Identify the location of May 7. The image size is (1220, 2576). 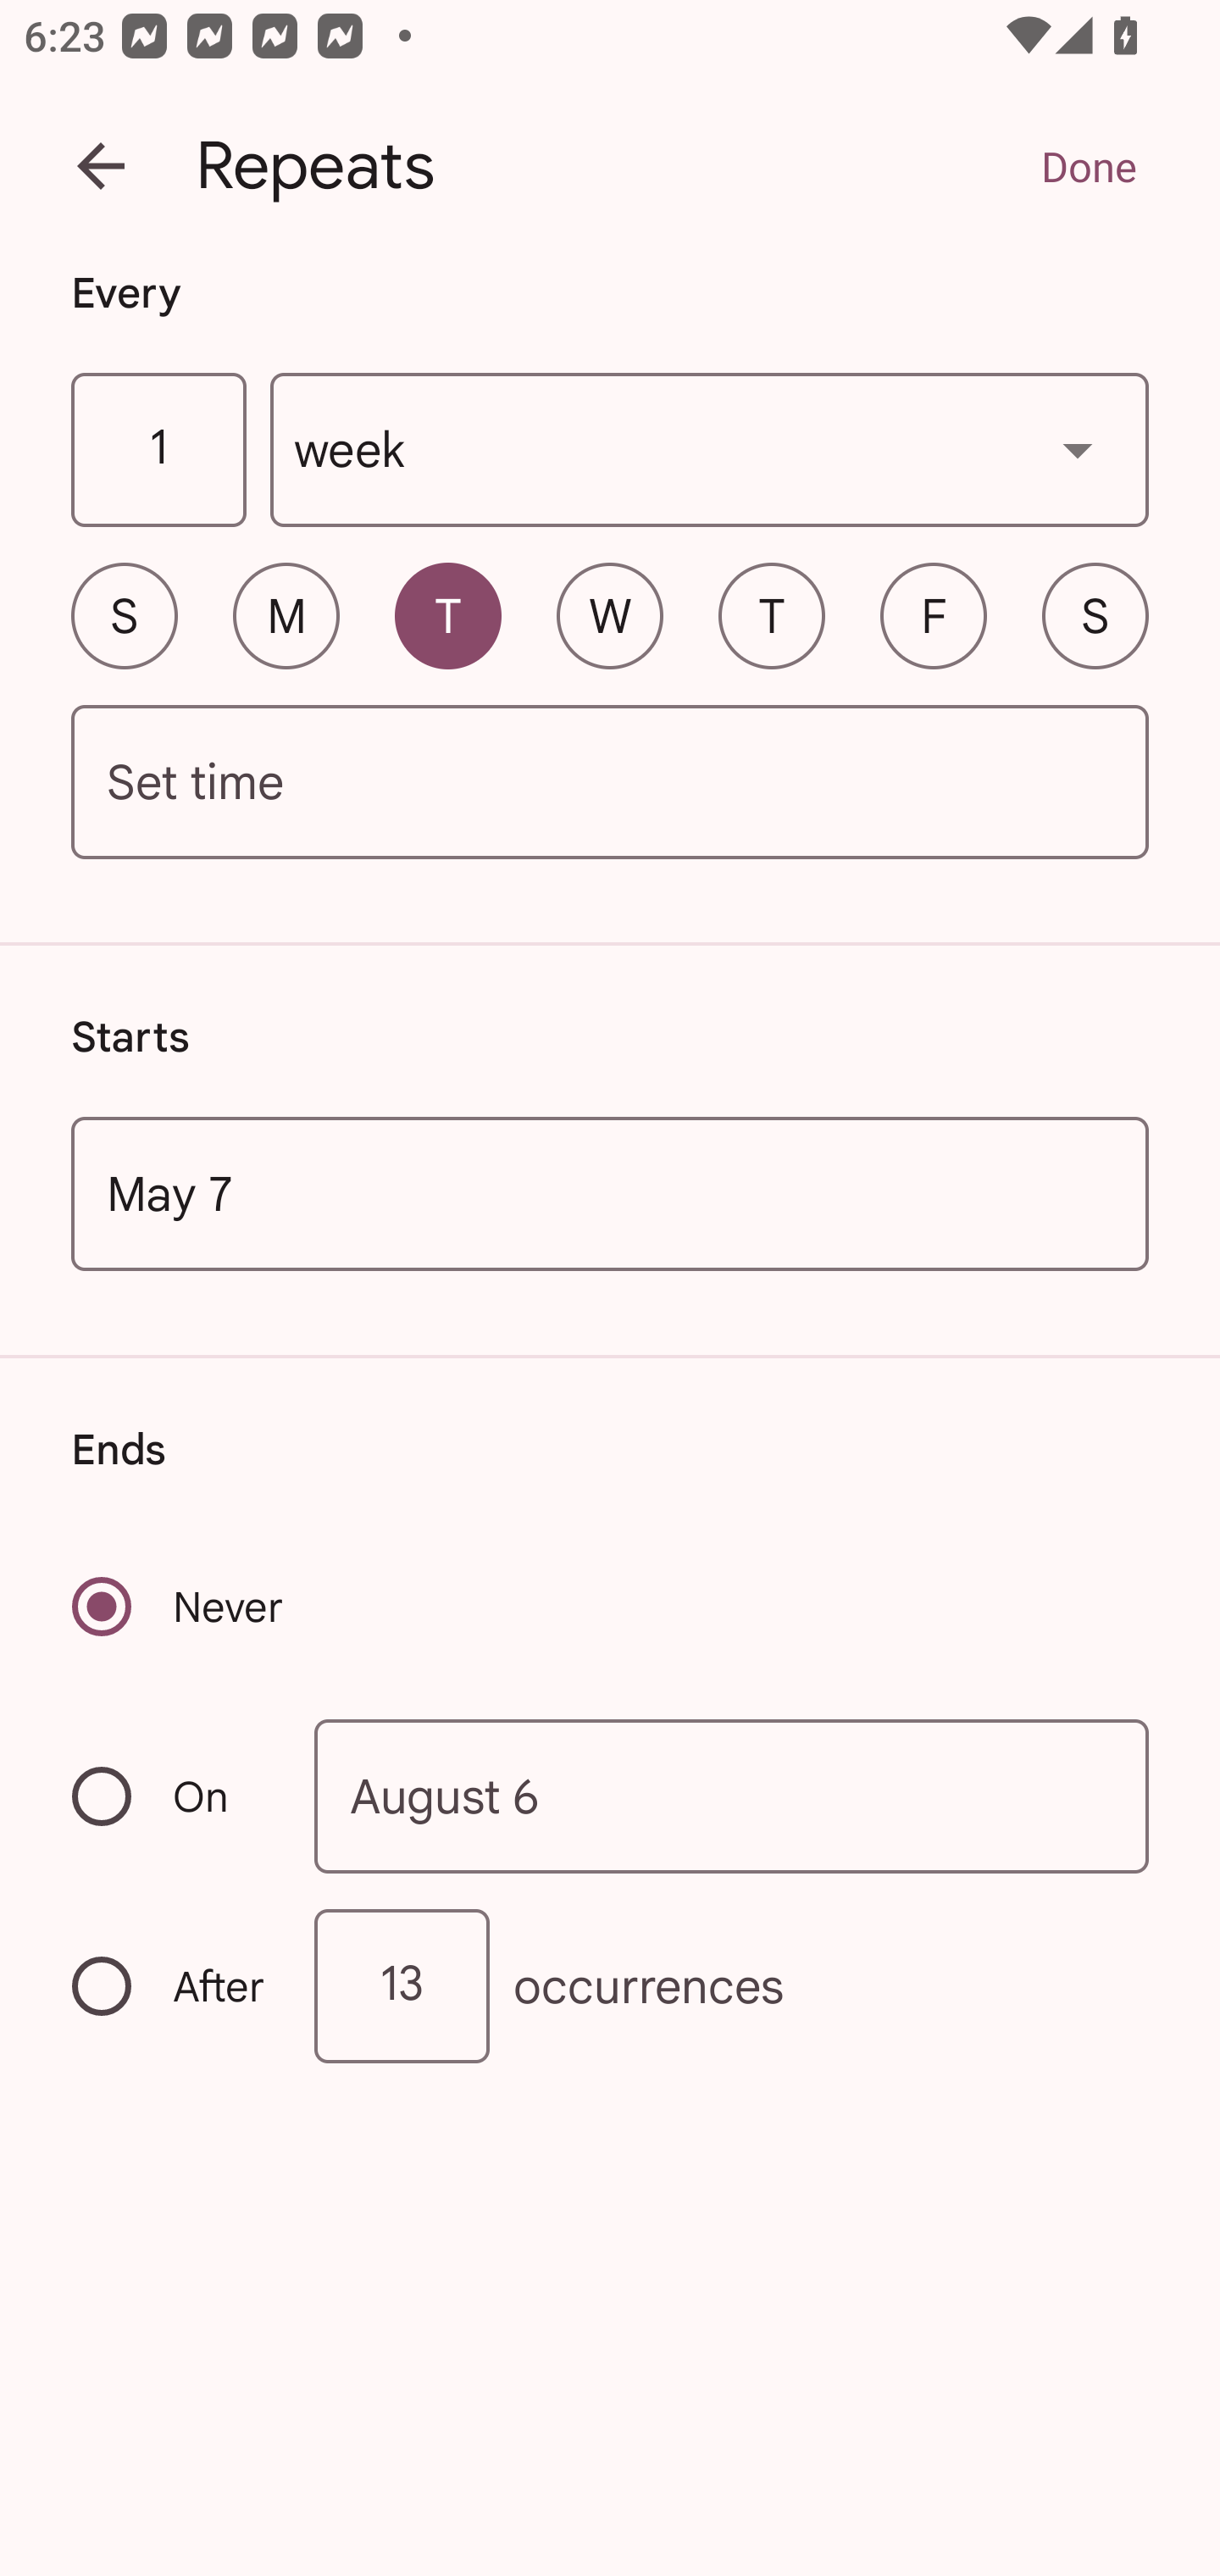
(610, 1193).